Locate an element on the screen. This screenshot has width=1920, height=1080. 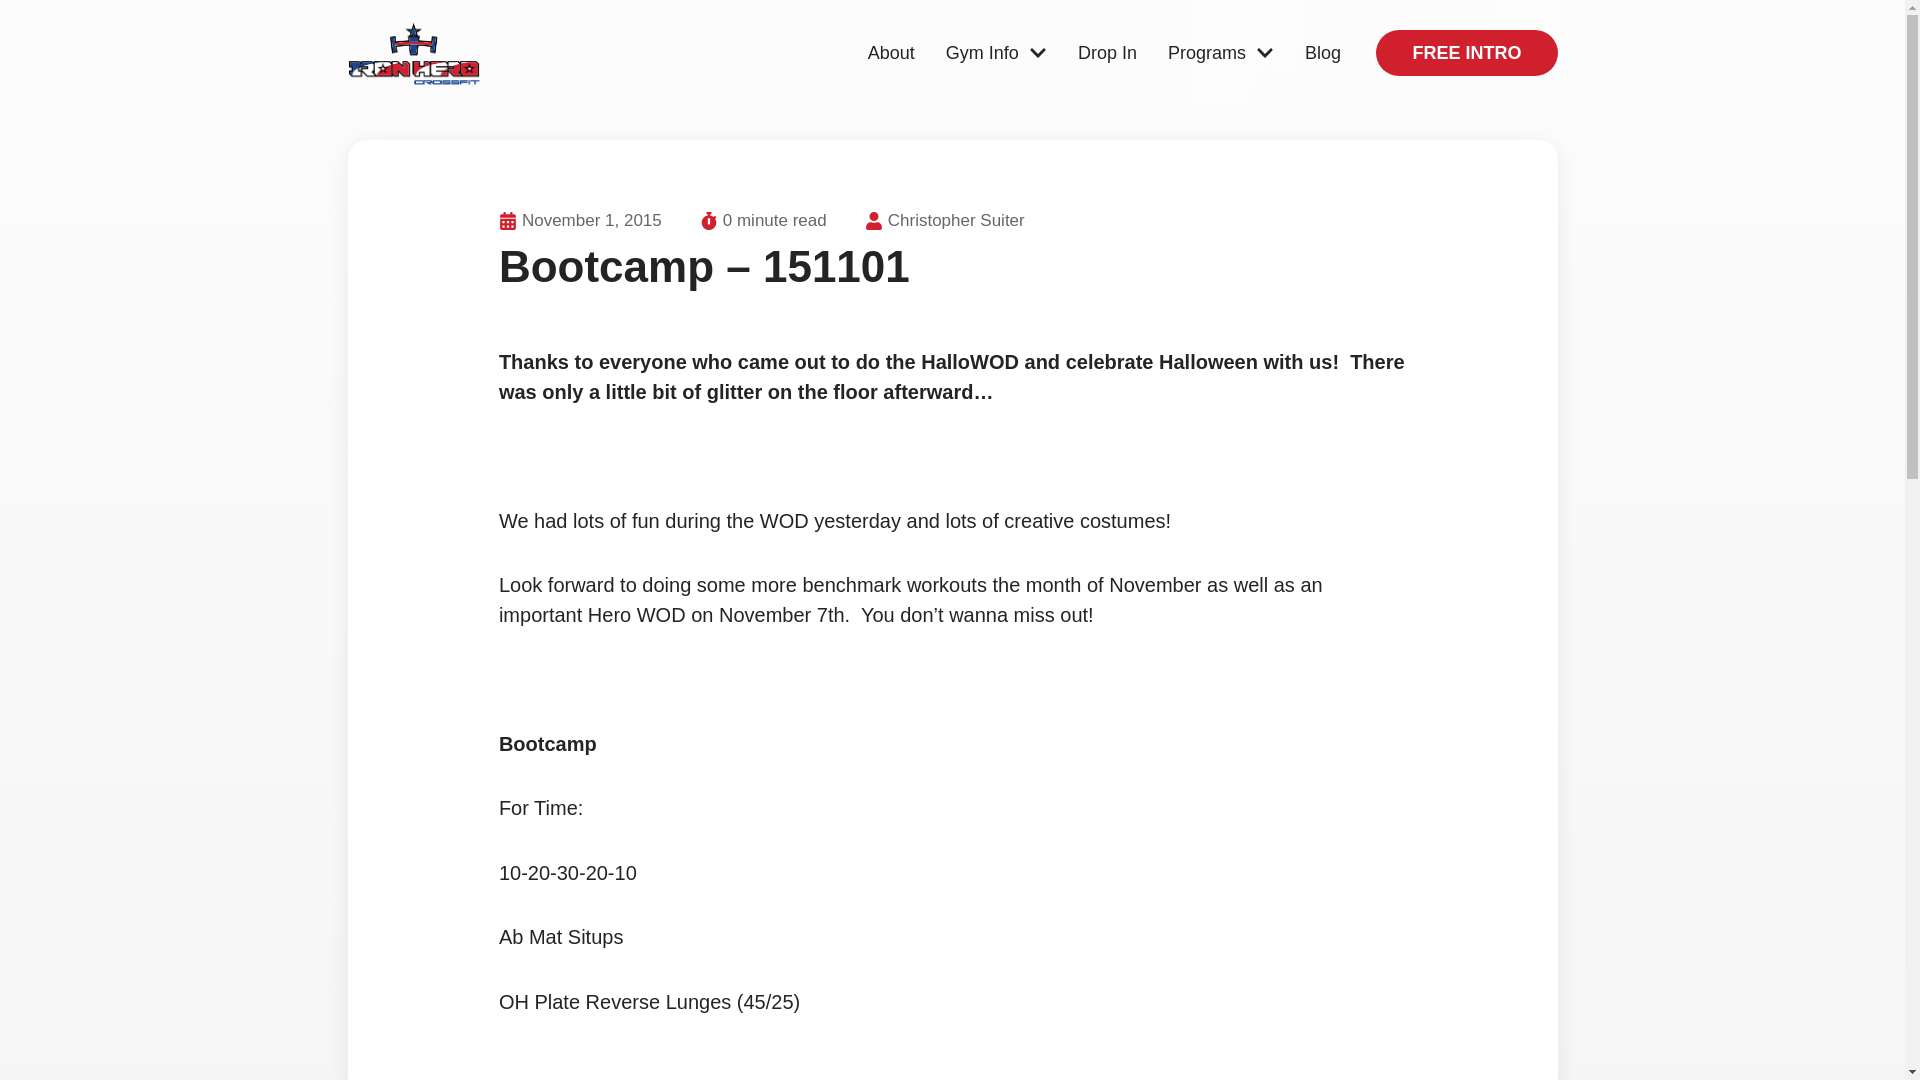
Programs is located at coordinates (1220, 52).